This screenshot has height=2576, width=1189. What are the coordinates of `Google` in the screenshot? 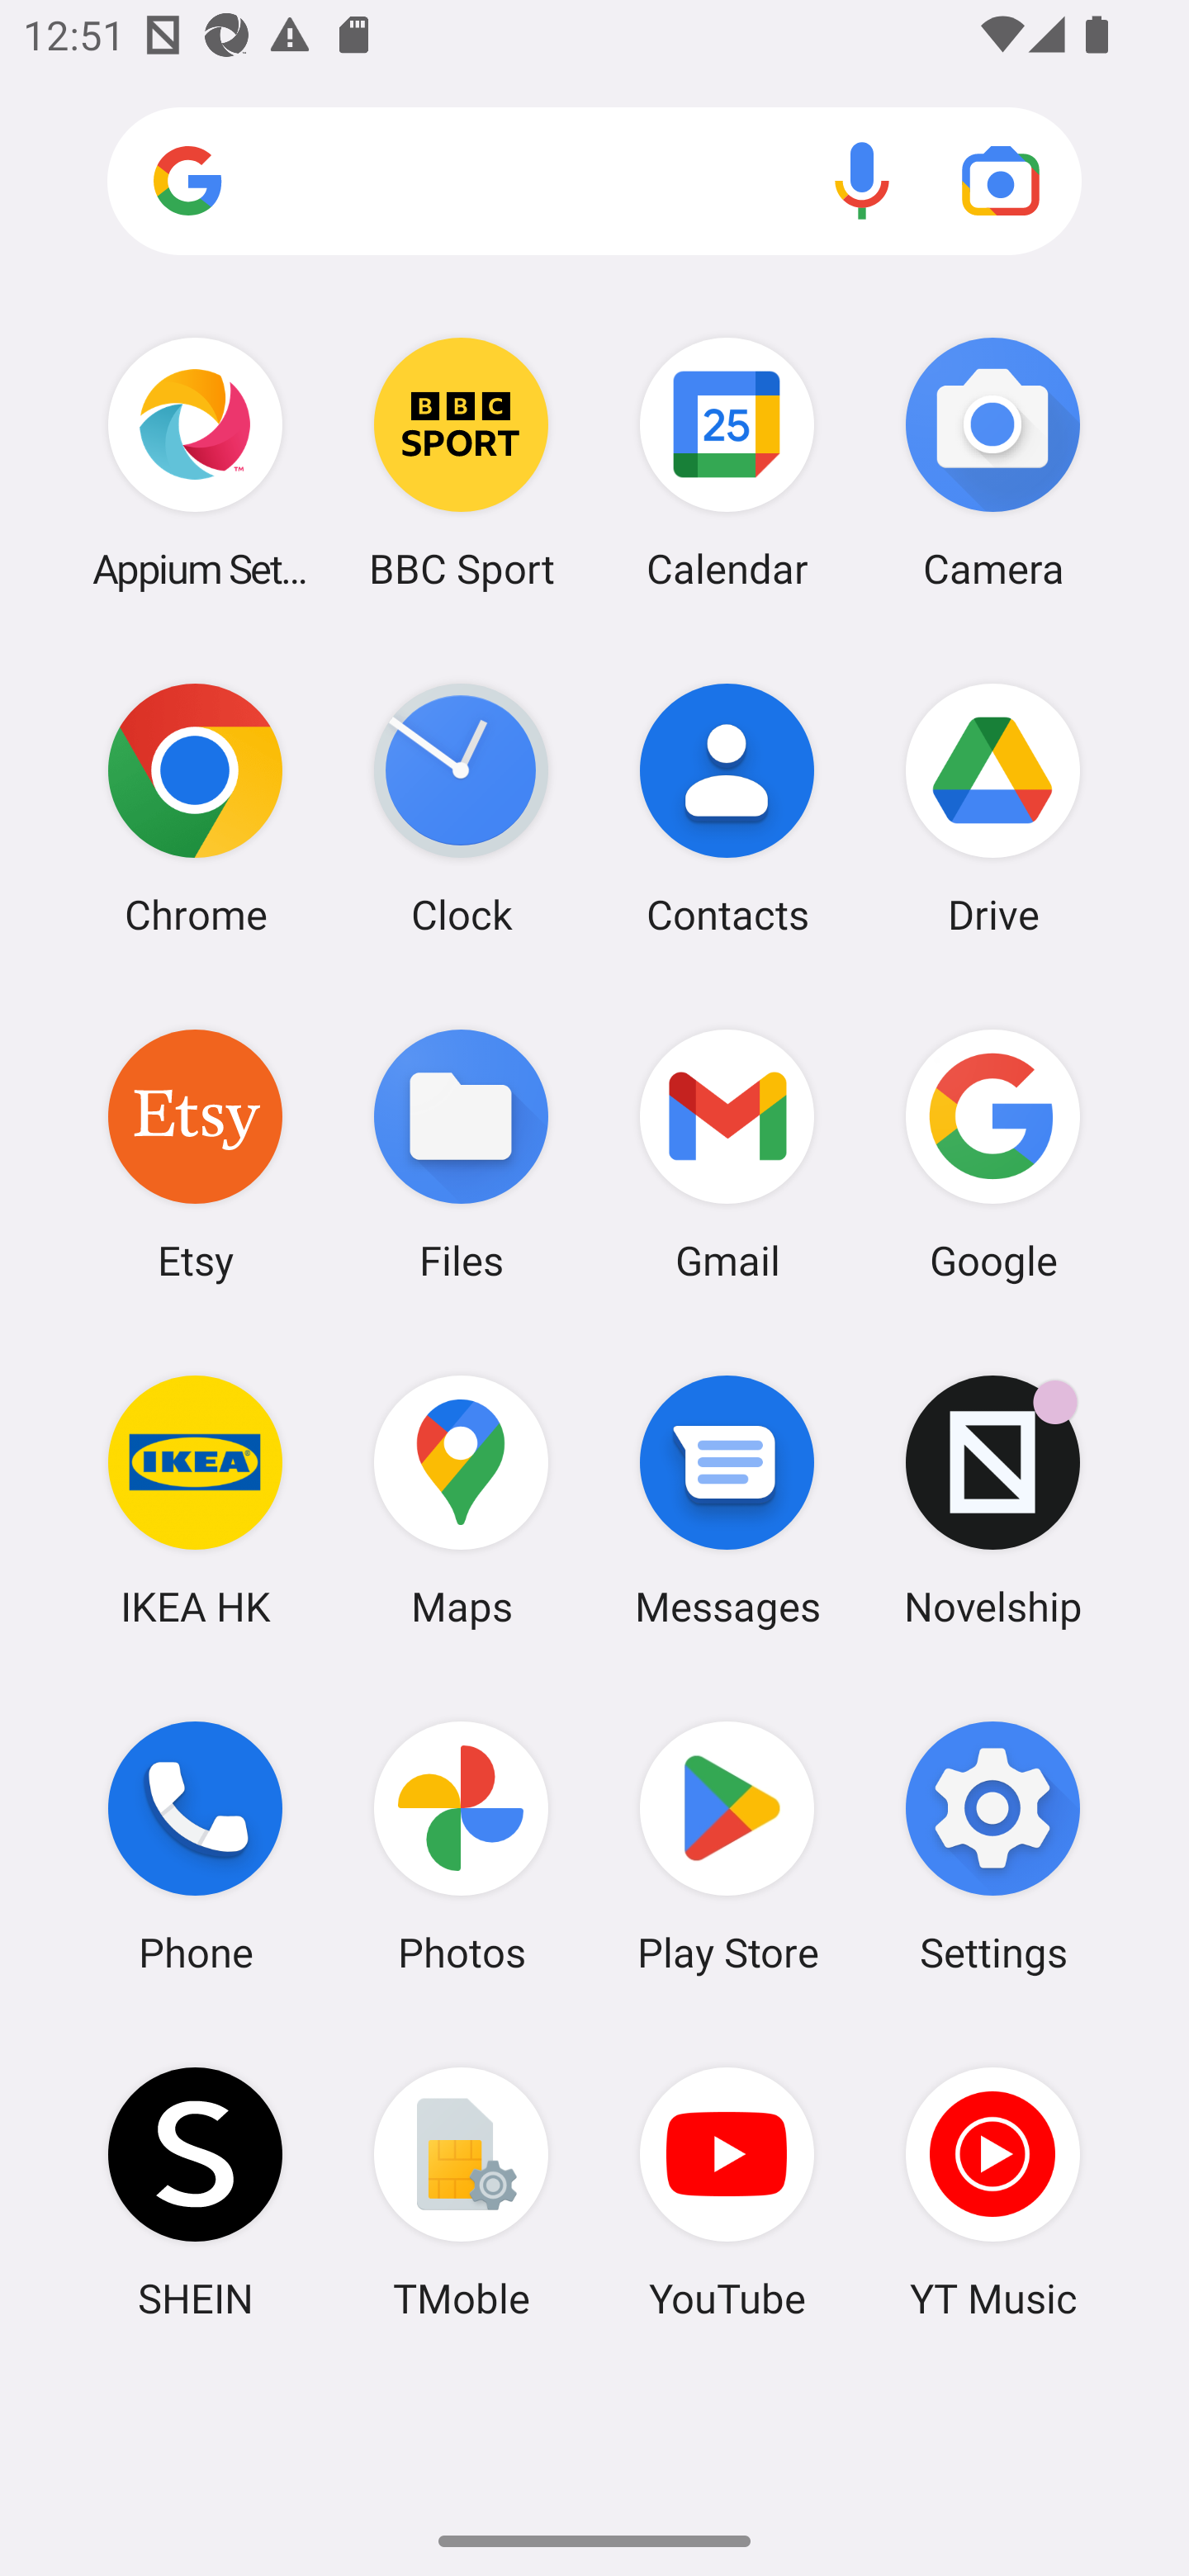 It's located at (992, 1153).